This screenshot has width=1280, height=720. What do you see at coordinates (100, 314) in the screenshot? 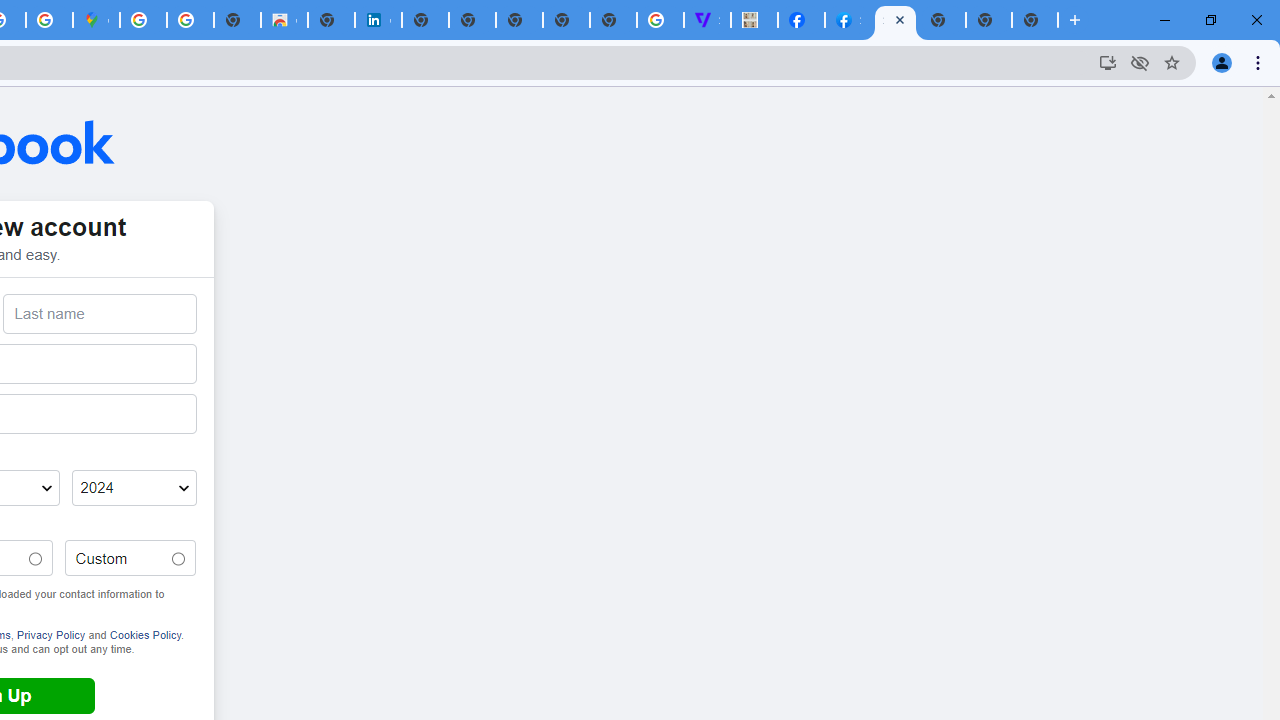
I see `Last name` at bounding box center [100, 314].